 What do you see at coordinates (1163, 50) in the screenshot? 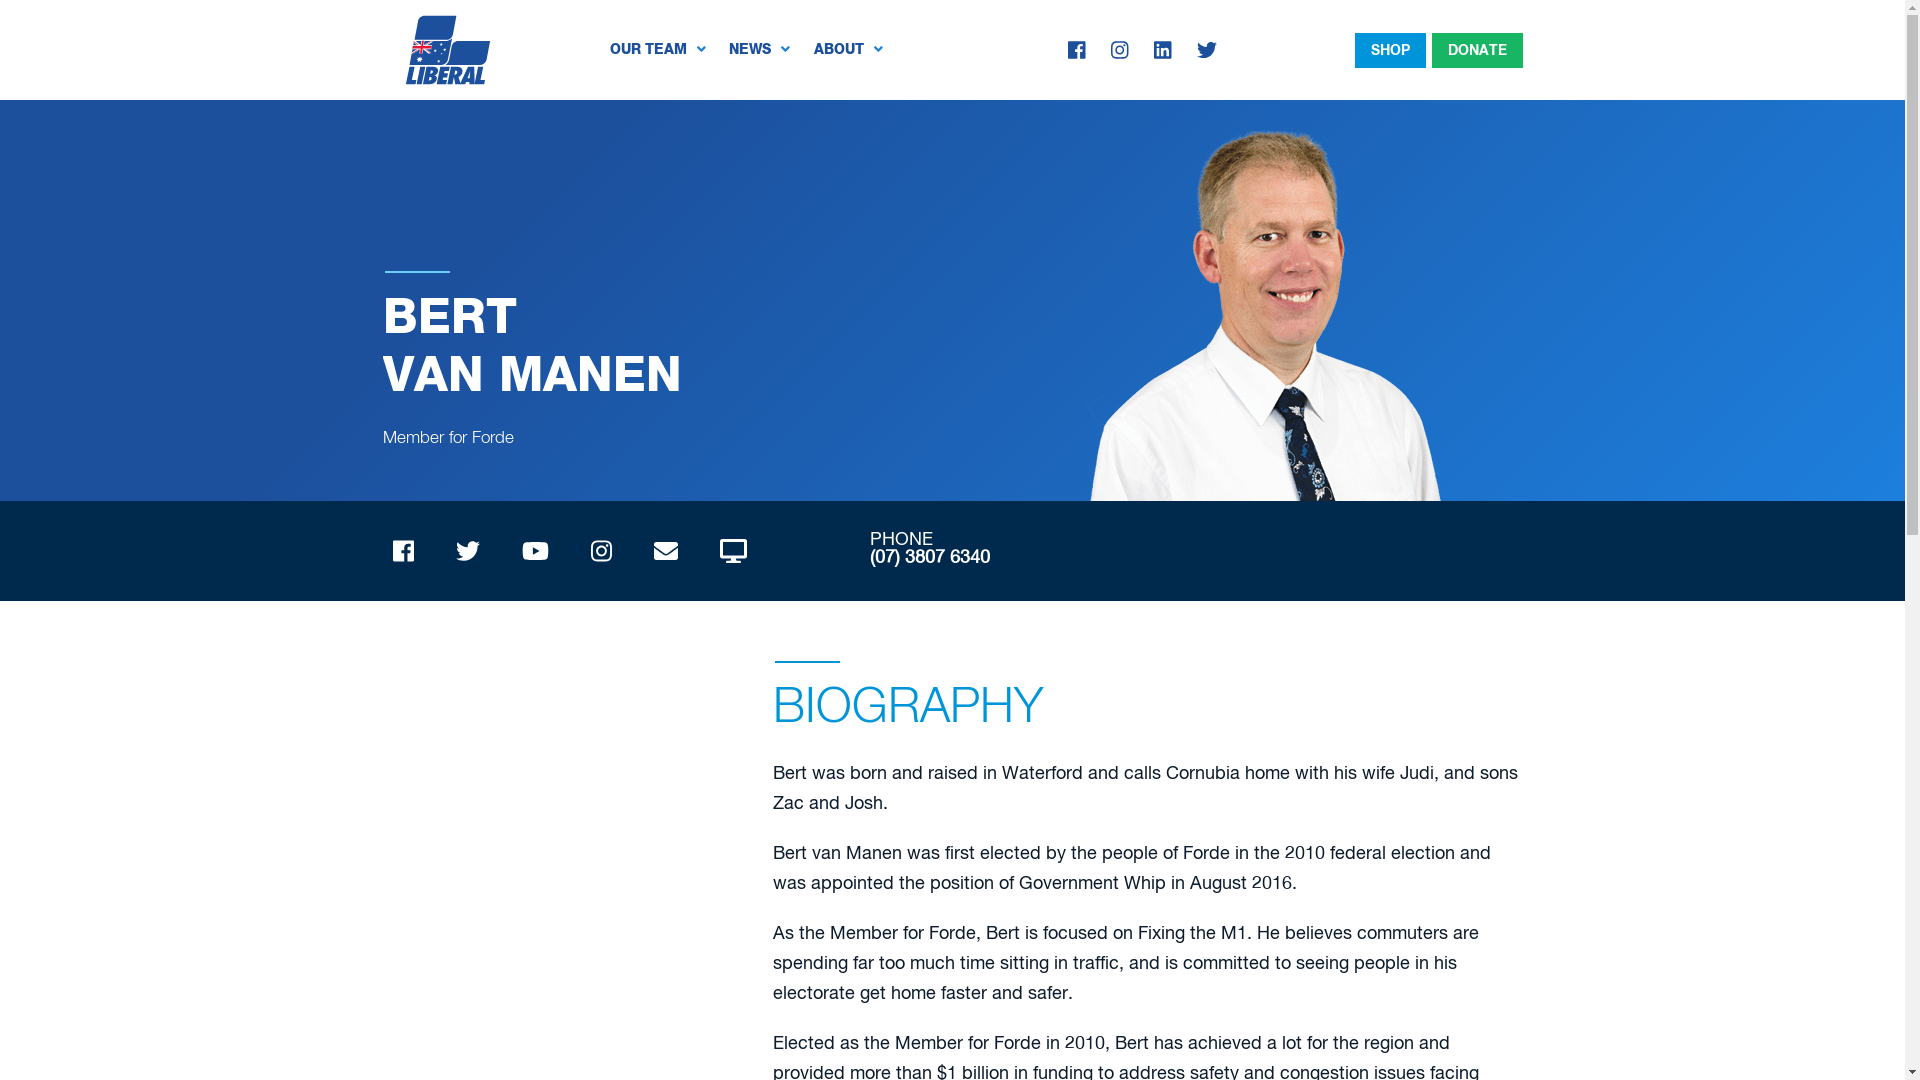
I see `LinkedIn` at bounding box center [1163, 50].